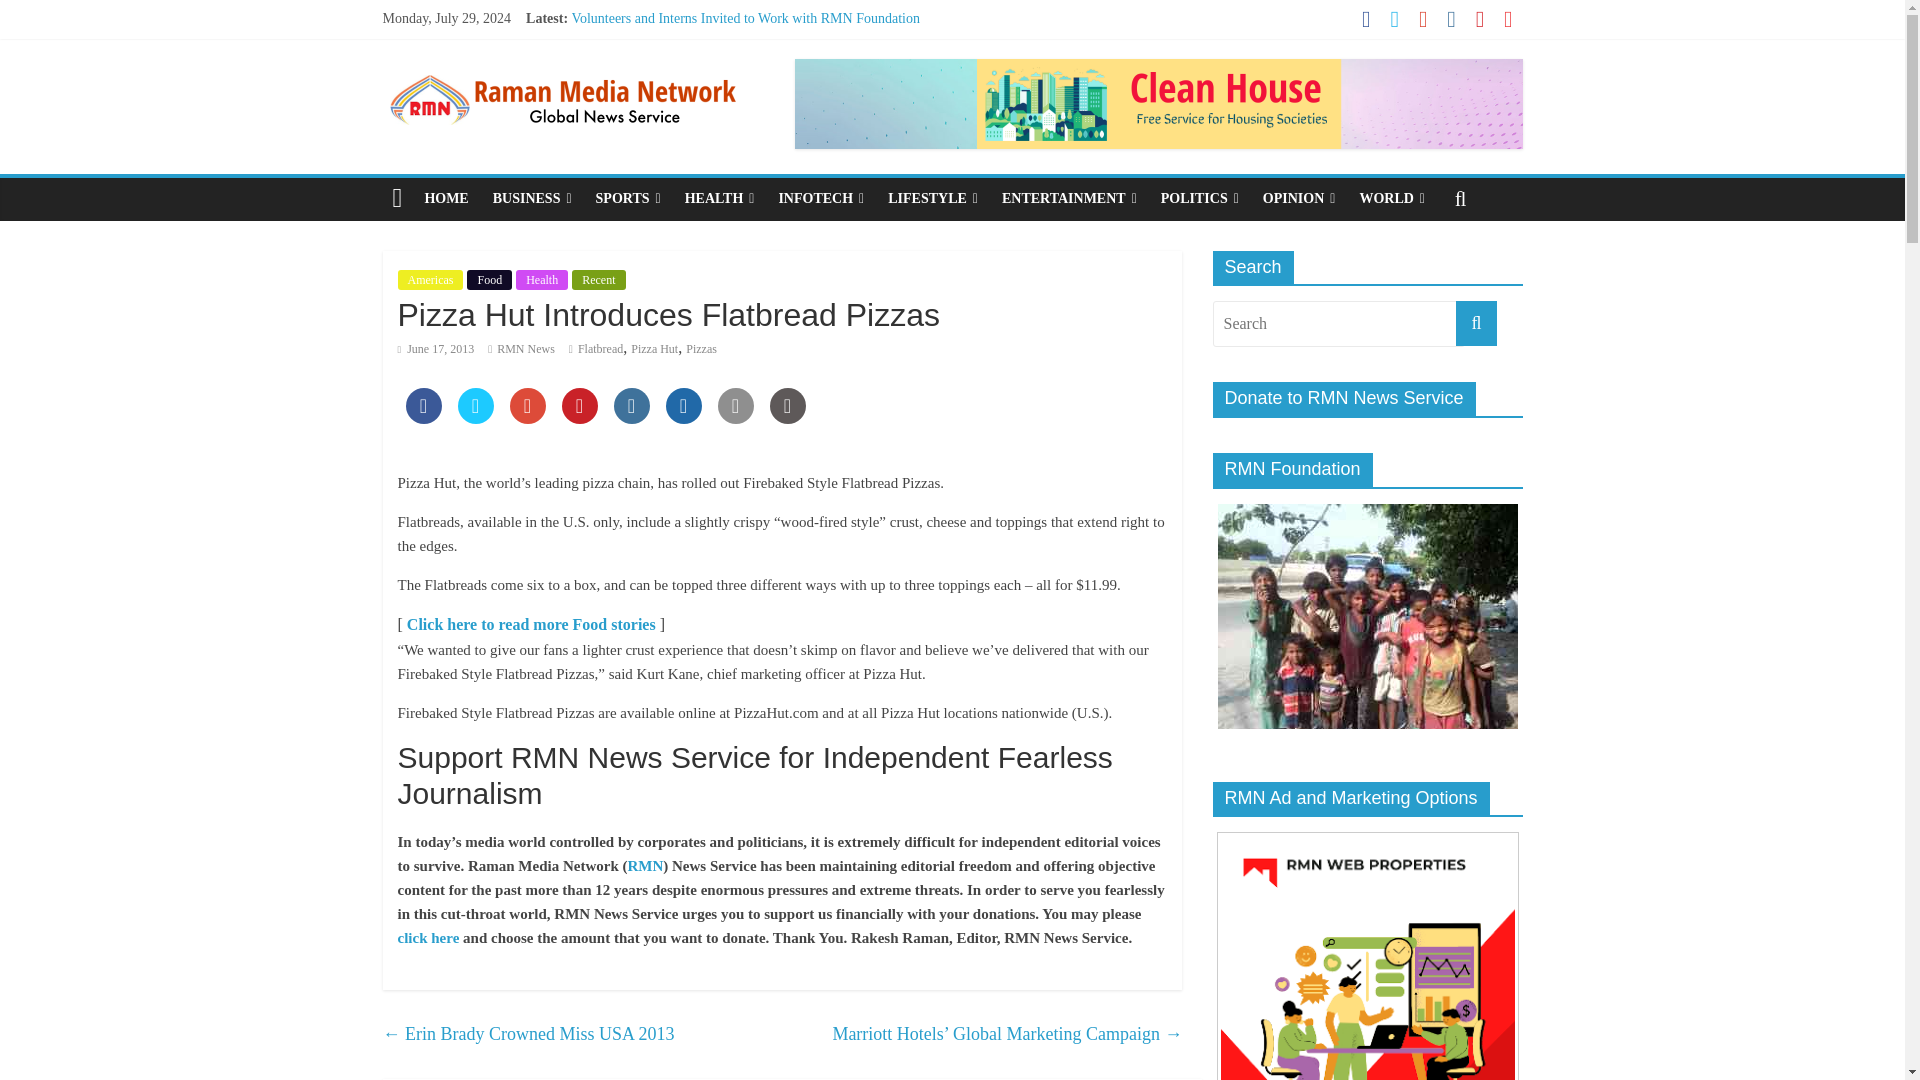 This screenshot has width=1920, height=1080. Describe the element at coordinates (397, 199) in the screenshot. I see `Raman Media Network` at that location.